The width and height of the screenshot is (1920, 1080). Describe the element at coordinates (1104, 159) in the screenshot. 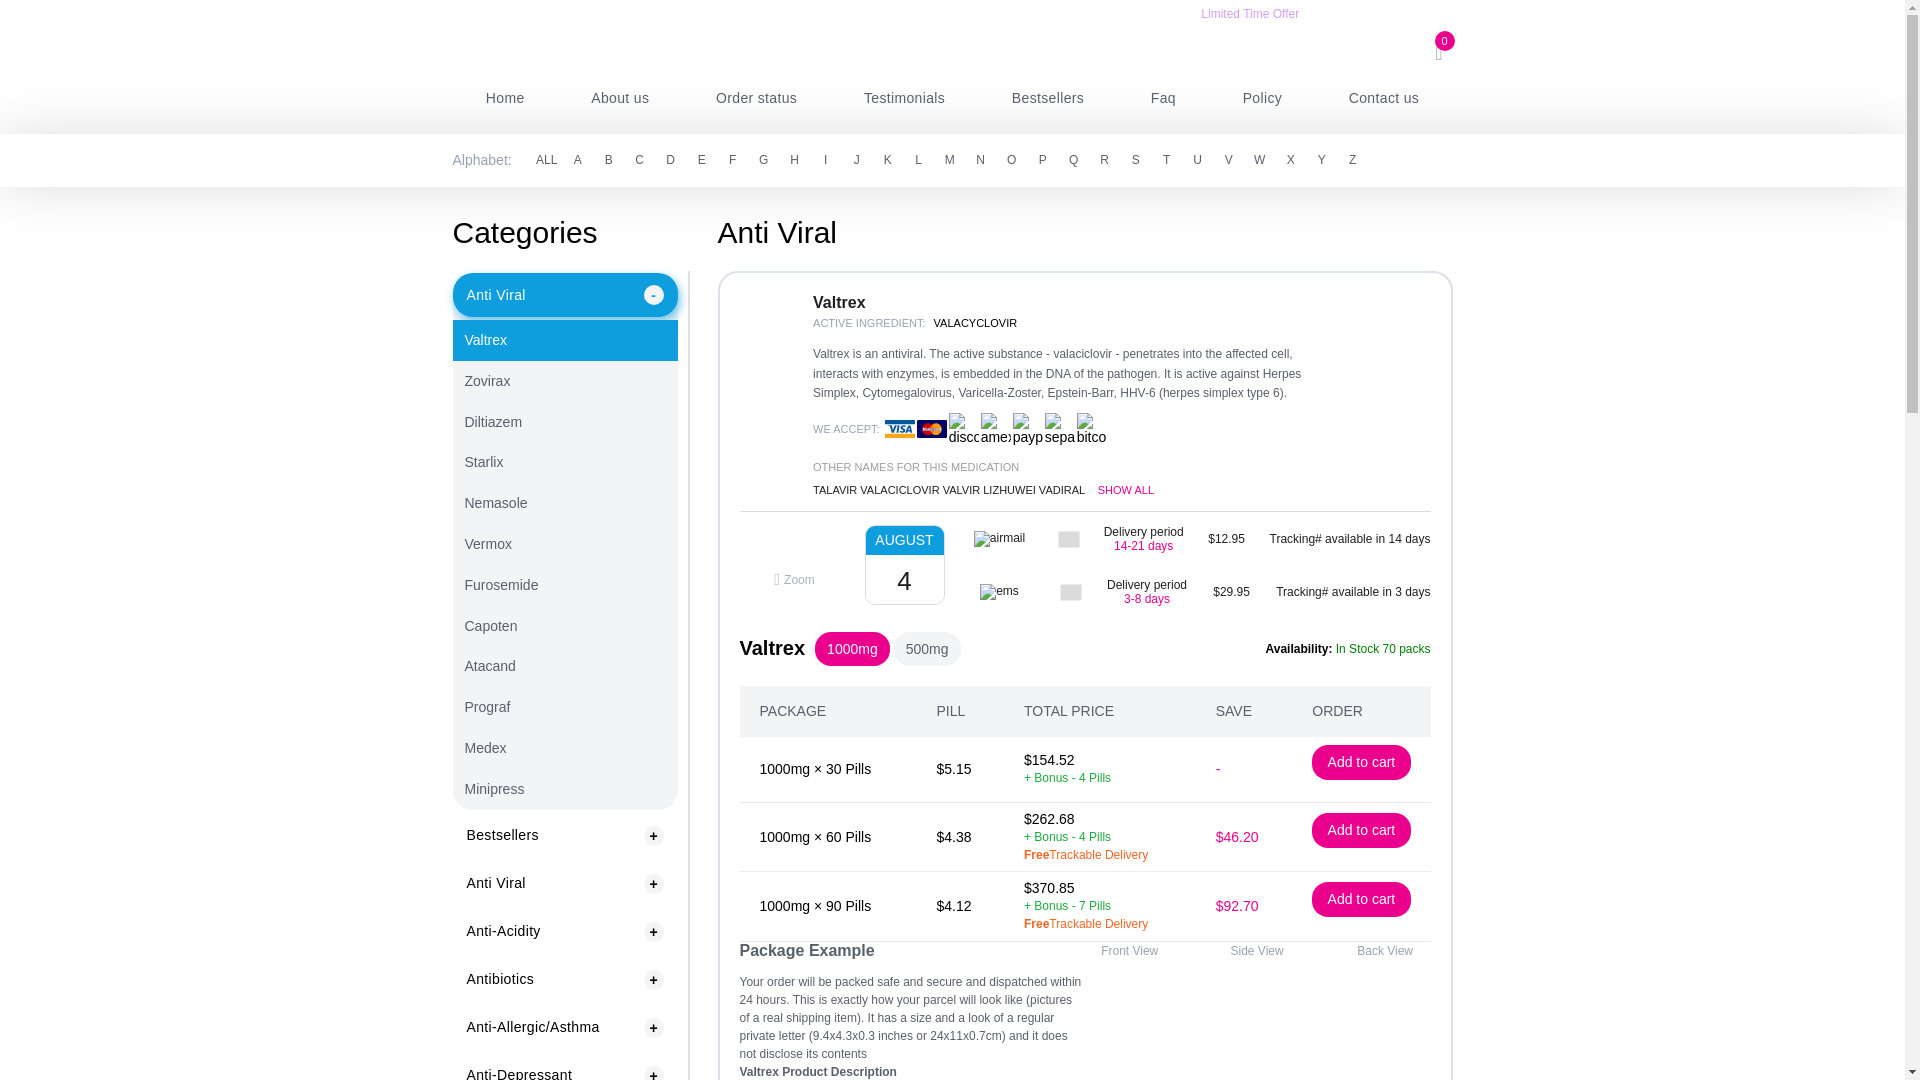

I see `R` at that location.